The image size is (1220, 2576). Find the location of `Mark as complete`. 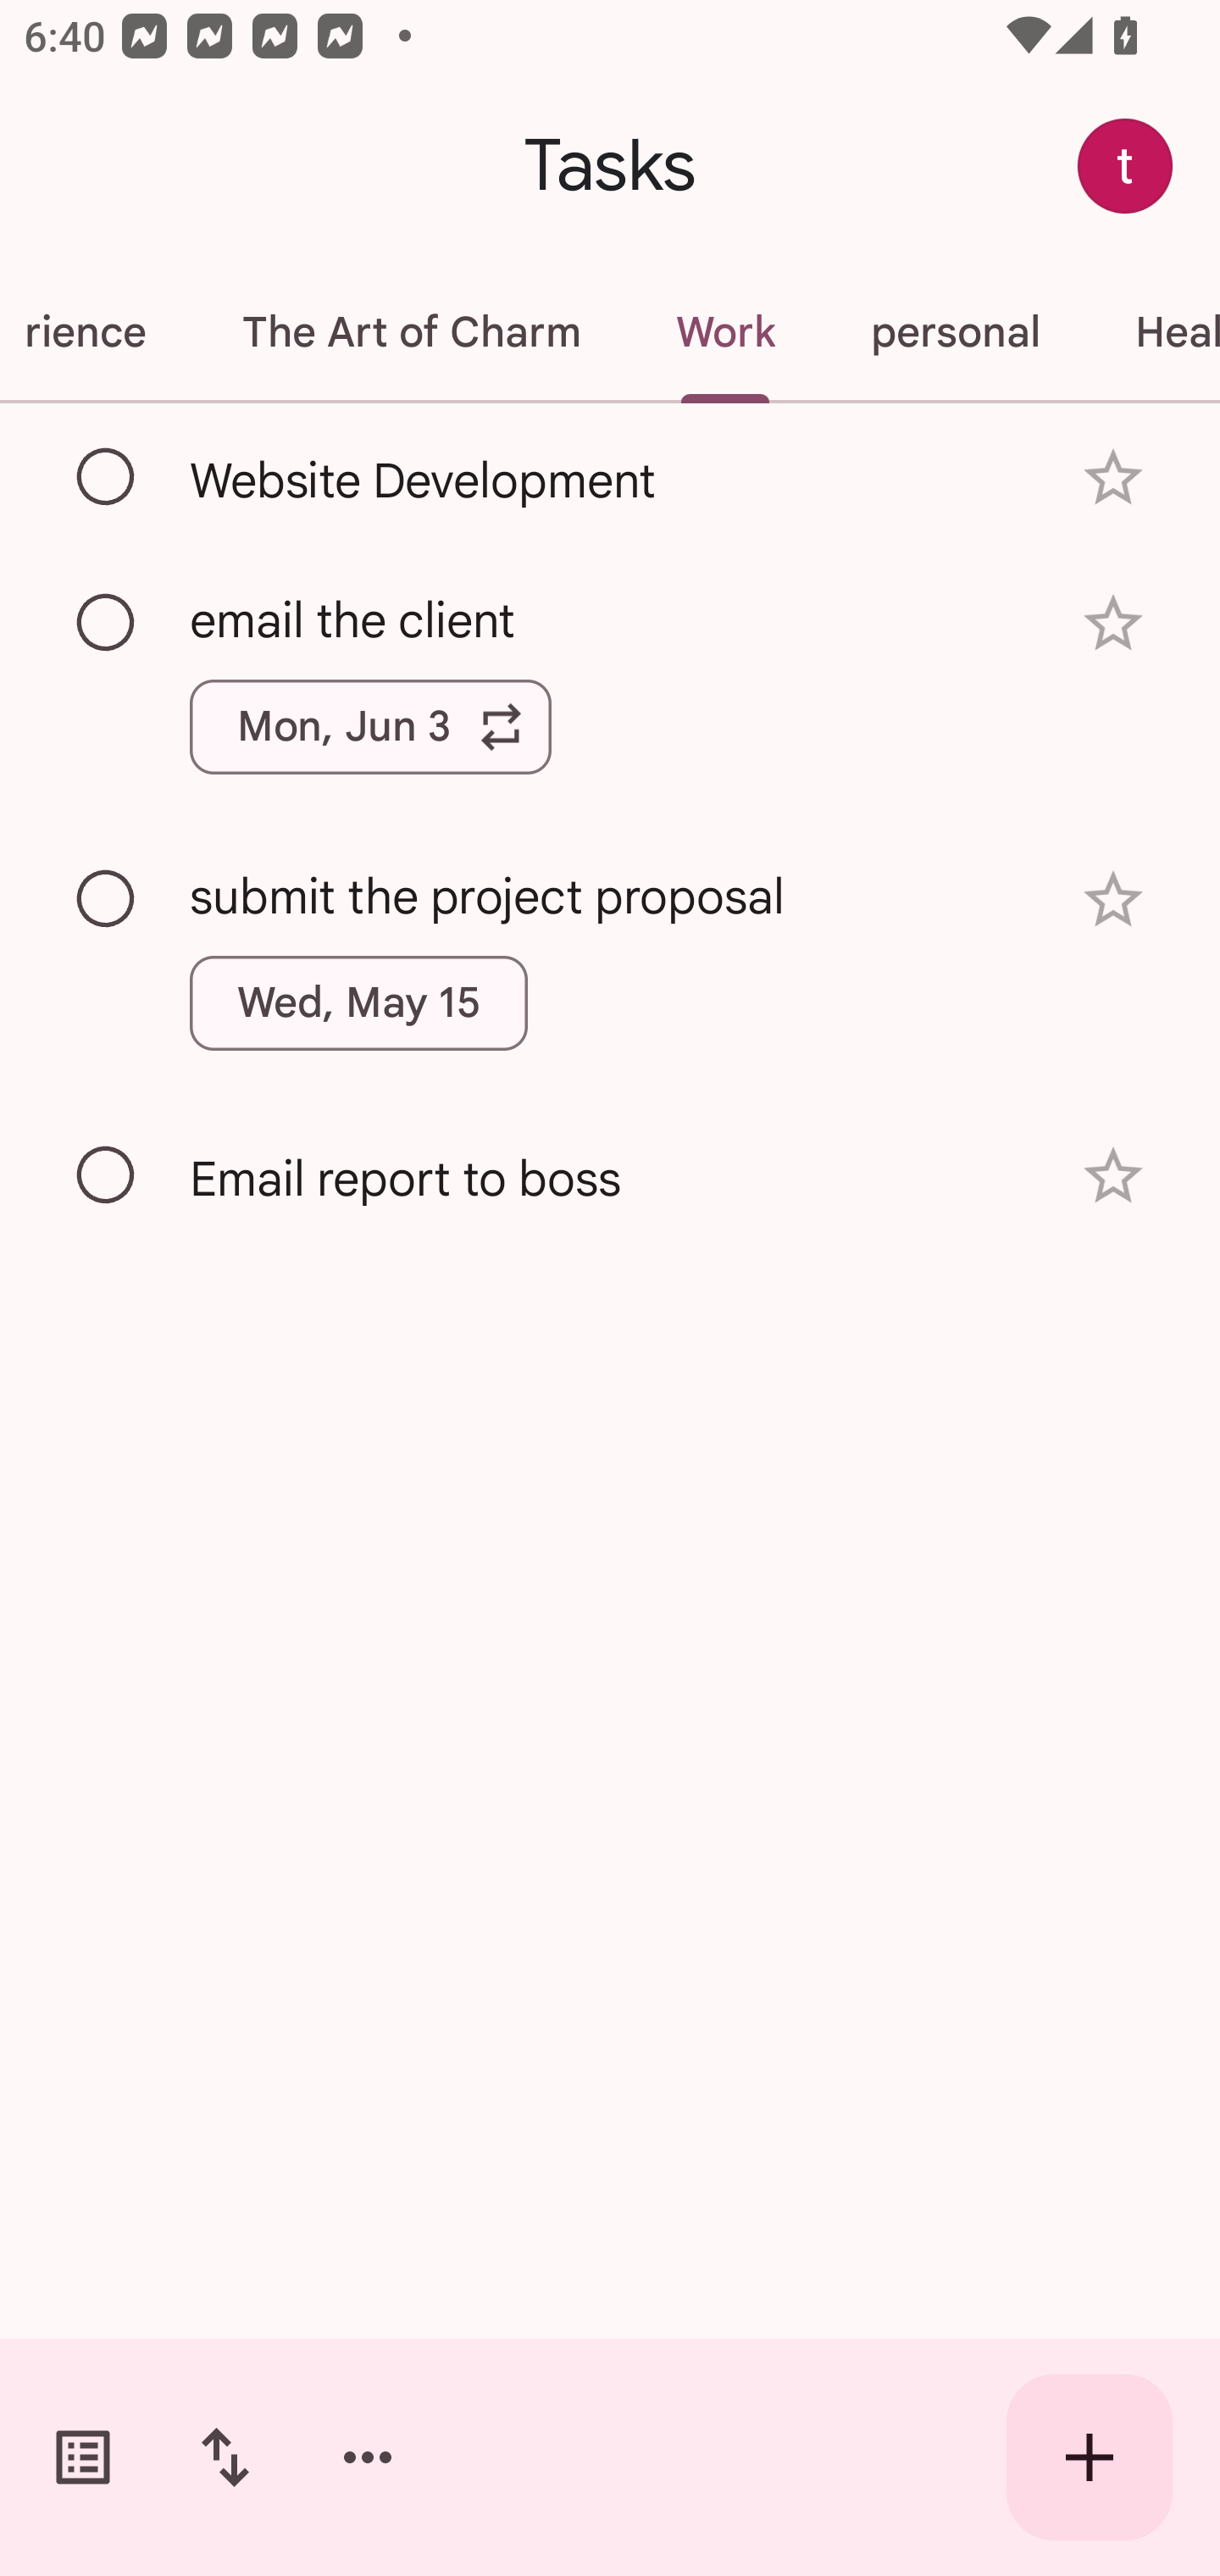

Mark as complete is located at coordinates (107, 624).